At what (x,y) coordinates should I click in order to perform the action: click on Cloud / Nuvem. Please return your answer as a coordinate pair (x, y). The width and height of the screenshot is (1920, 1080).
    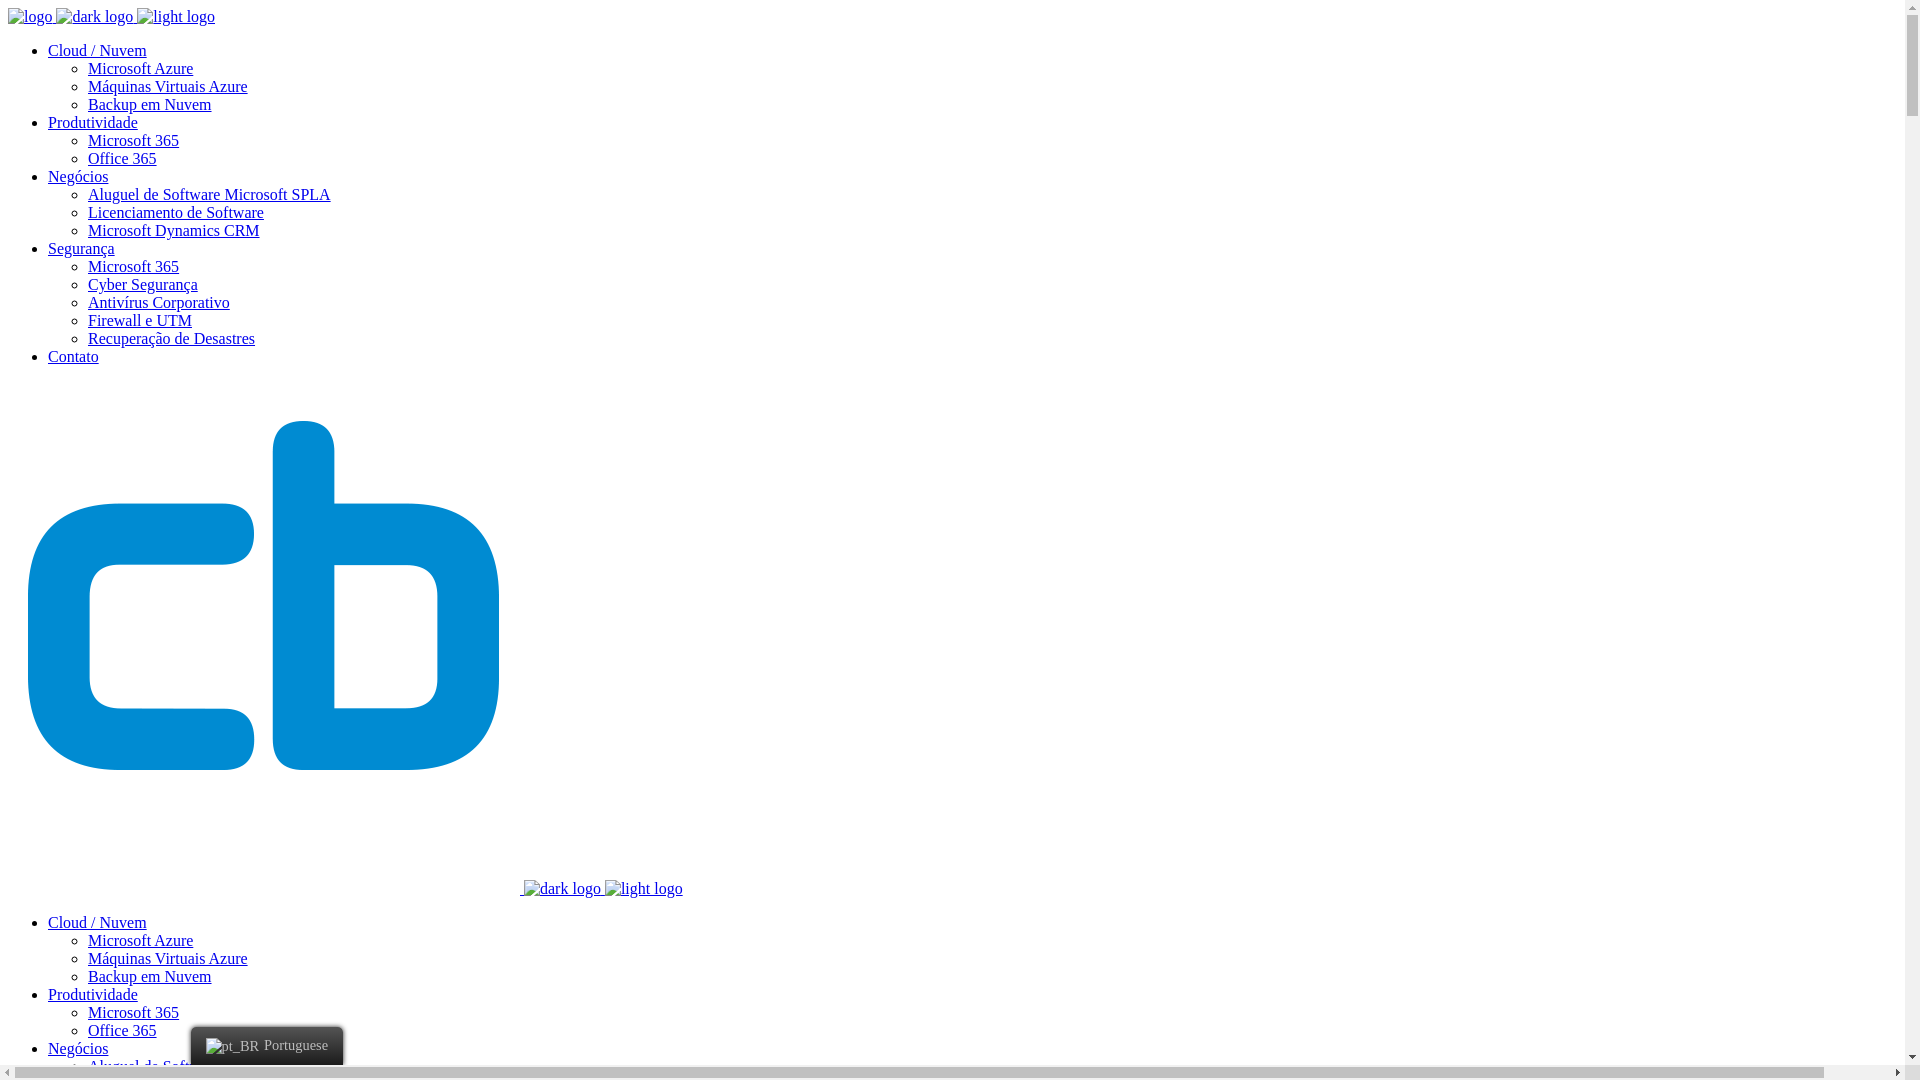
    Looking at the image, I should click on (98, 50).